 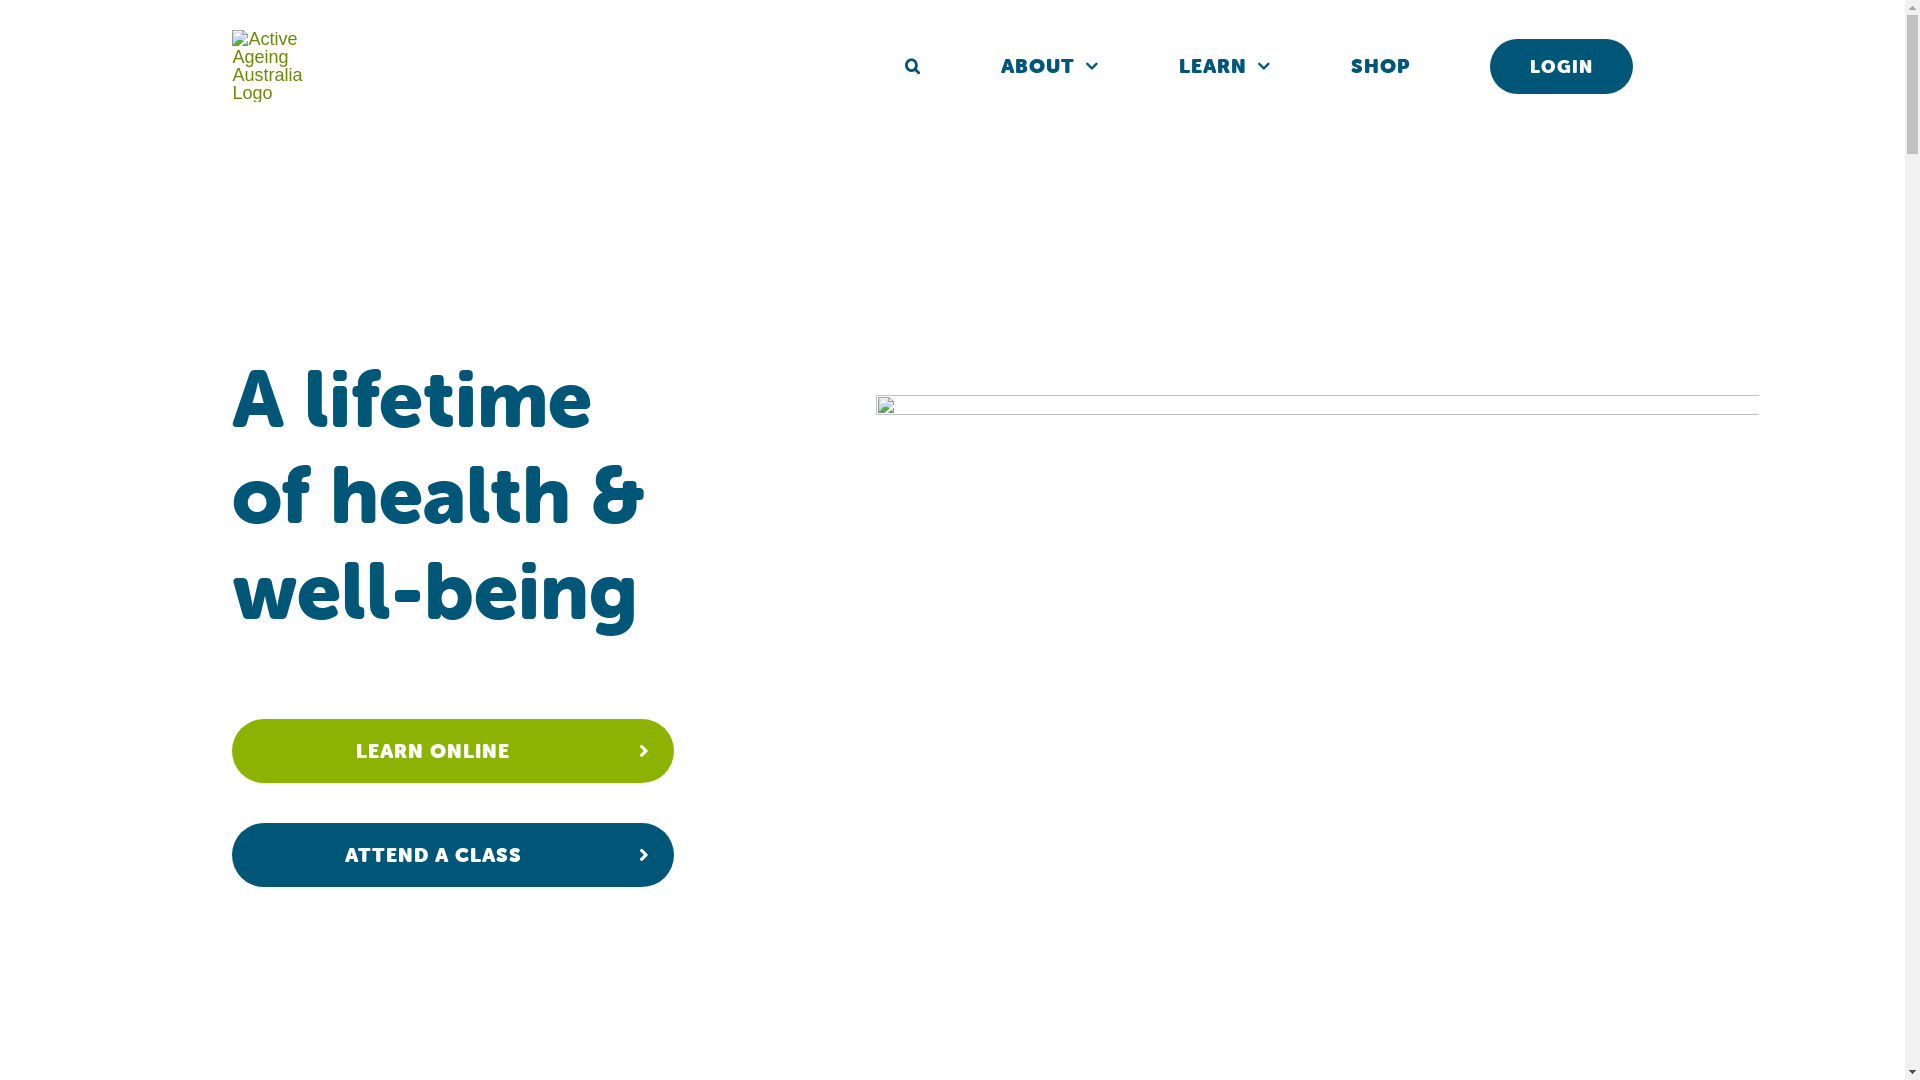 I want to click on LEARN, so click(x=1225, y=66).